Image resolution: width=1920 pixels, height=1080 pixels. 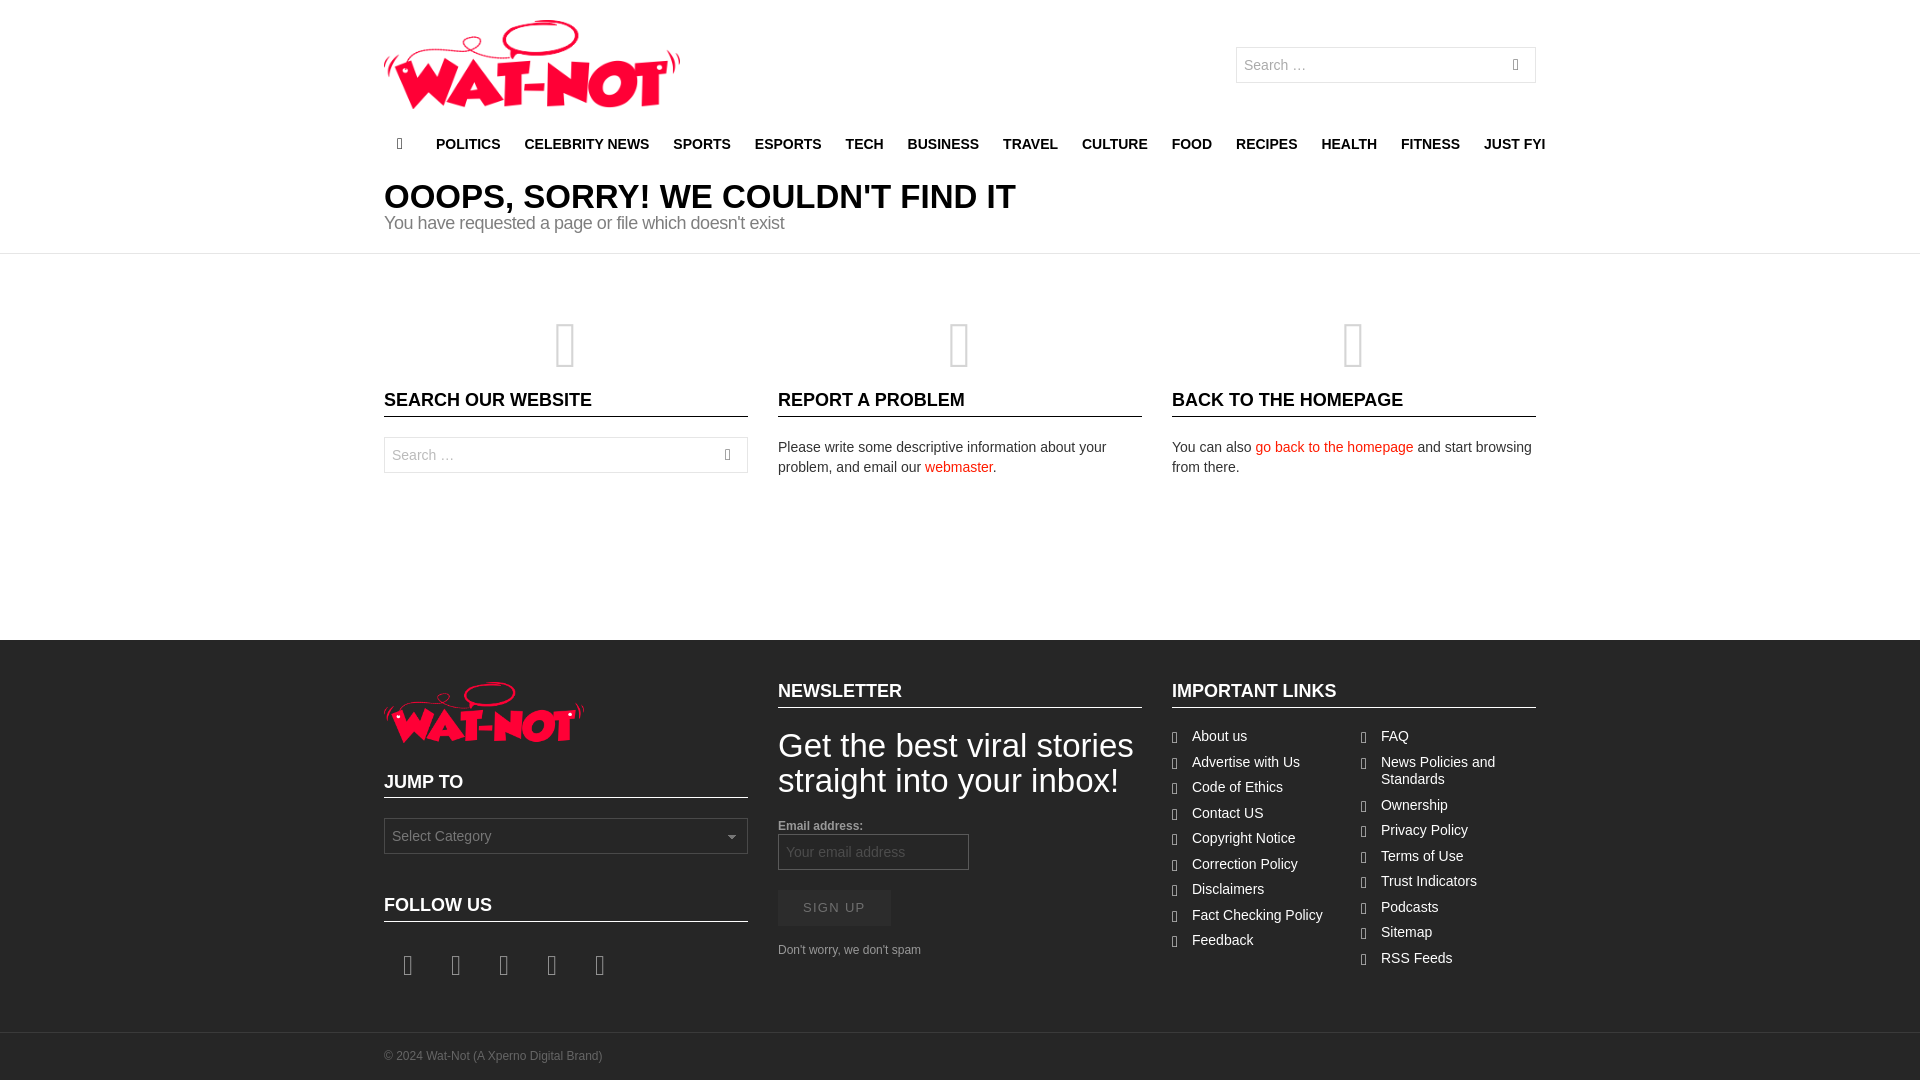 I want to click on facebook, so click(x=408, y=966).